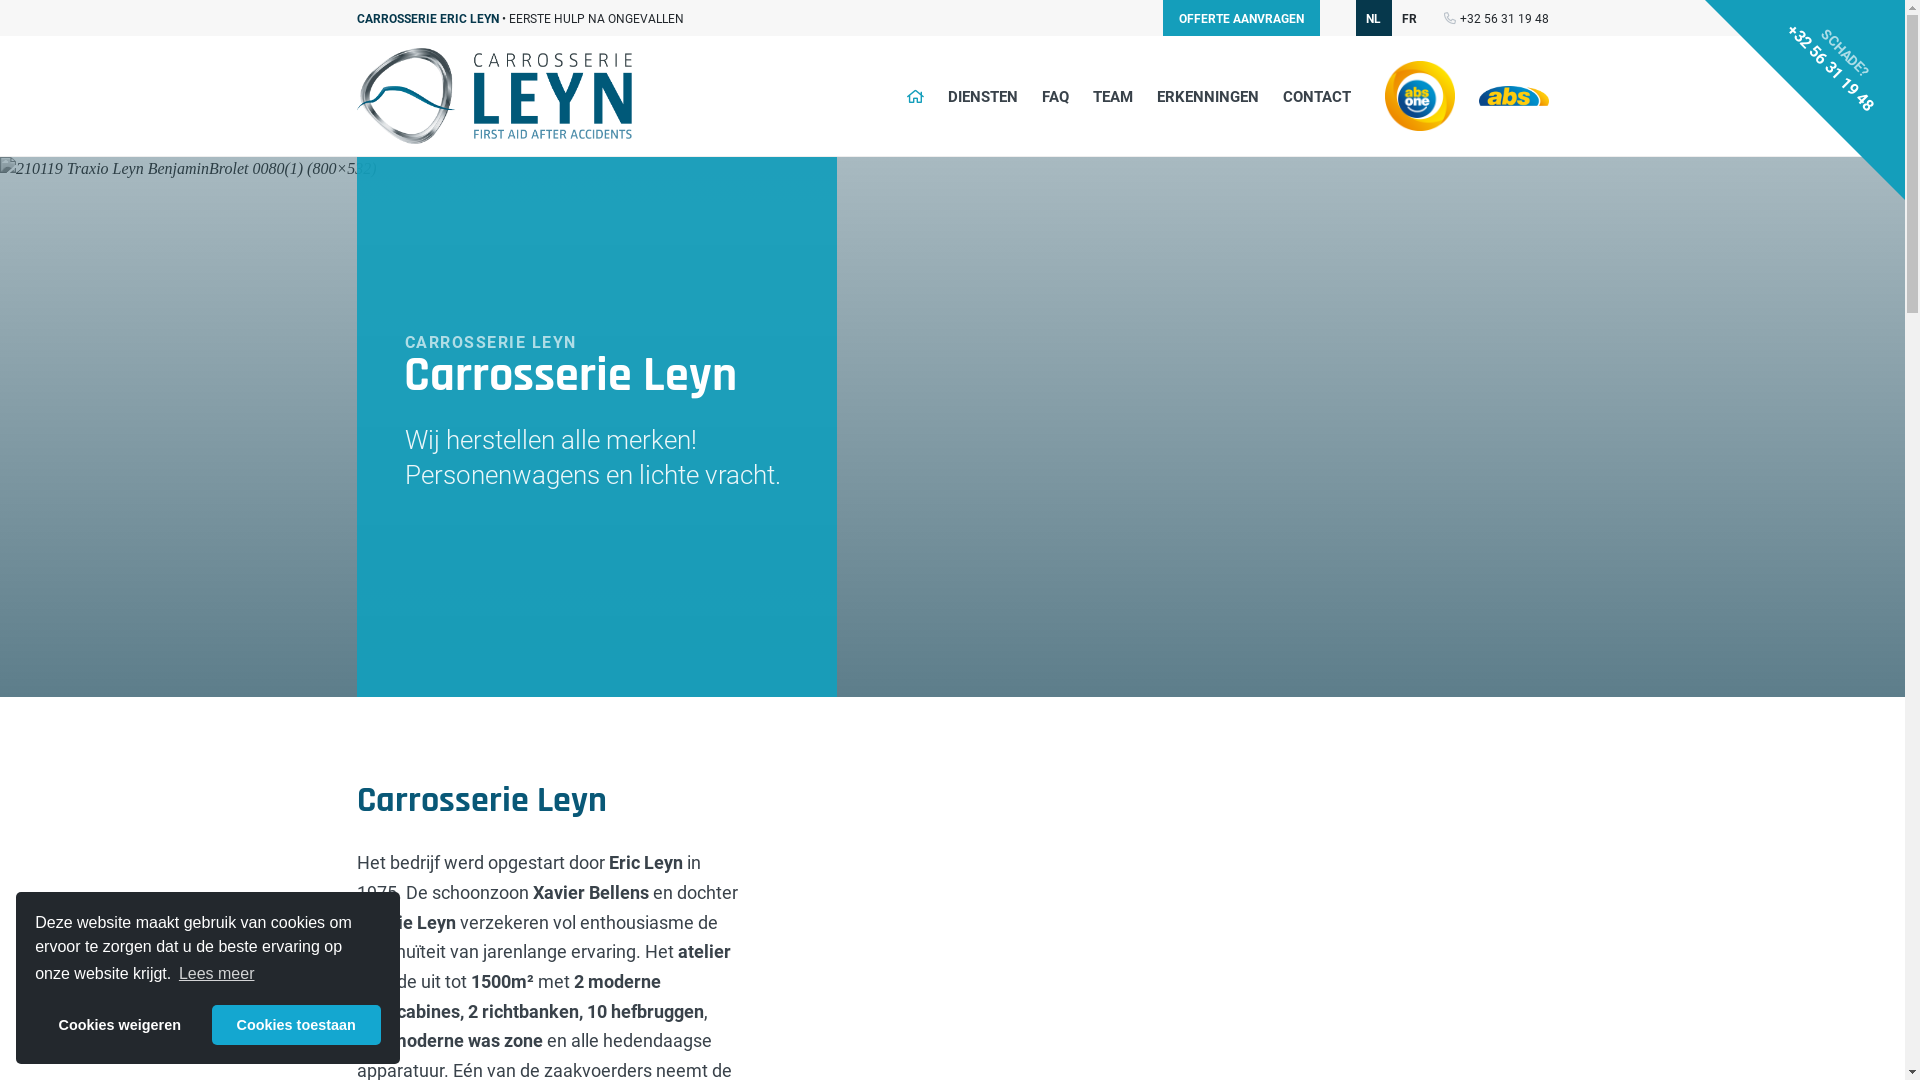 The width and height of the screenshot is (1920, 1080). Describe the element at coordinates (1374, 18) in the screenshot. I see `NL` at that location.